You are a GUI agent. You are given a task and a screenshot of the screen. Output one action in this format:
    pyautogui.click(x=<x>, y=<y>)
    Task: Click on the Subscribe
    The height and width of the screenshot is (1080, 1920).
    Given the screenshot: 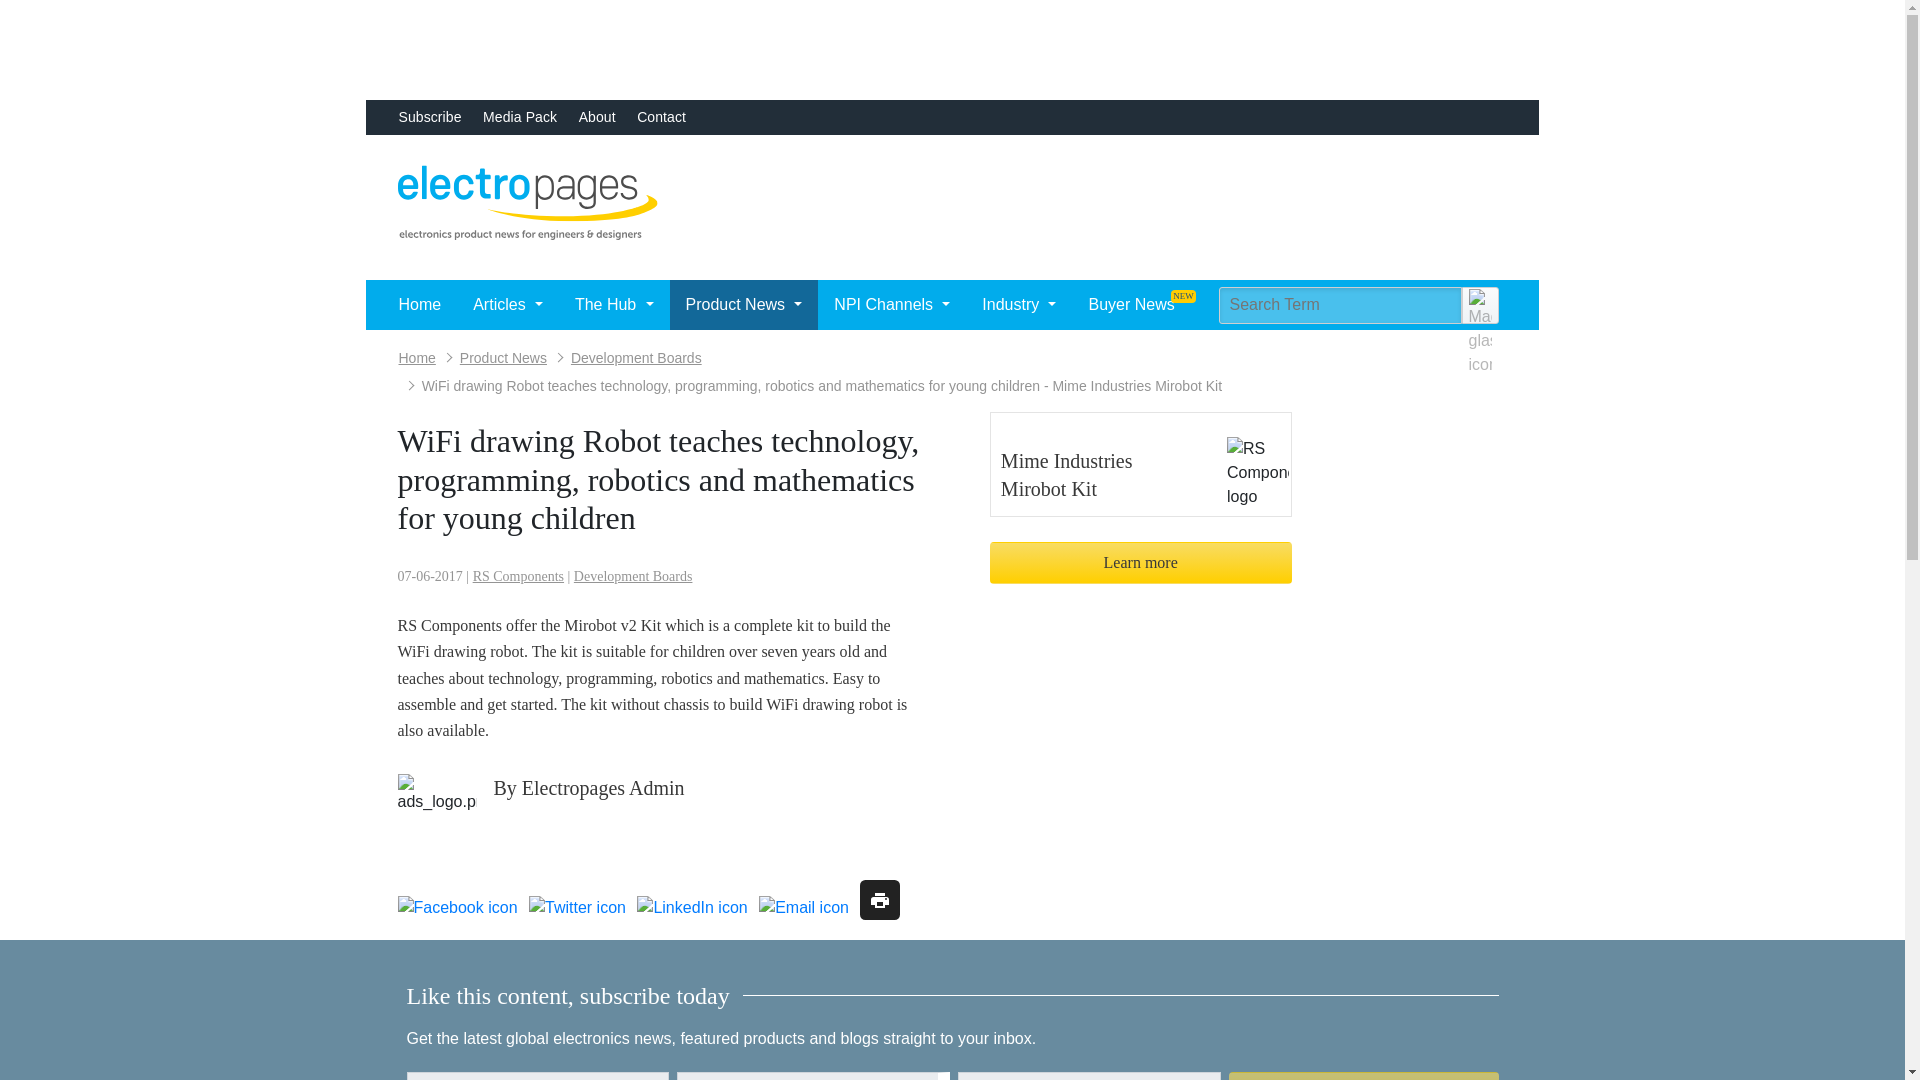 What is the action you would take?
    pyautogui.click(x=428, y=118)
    